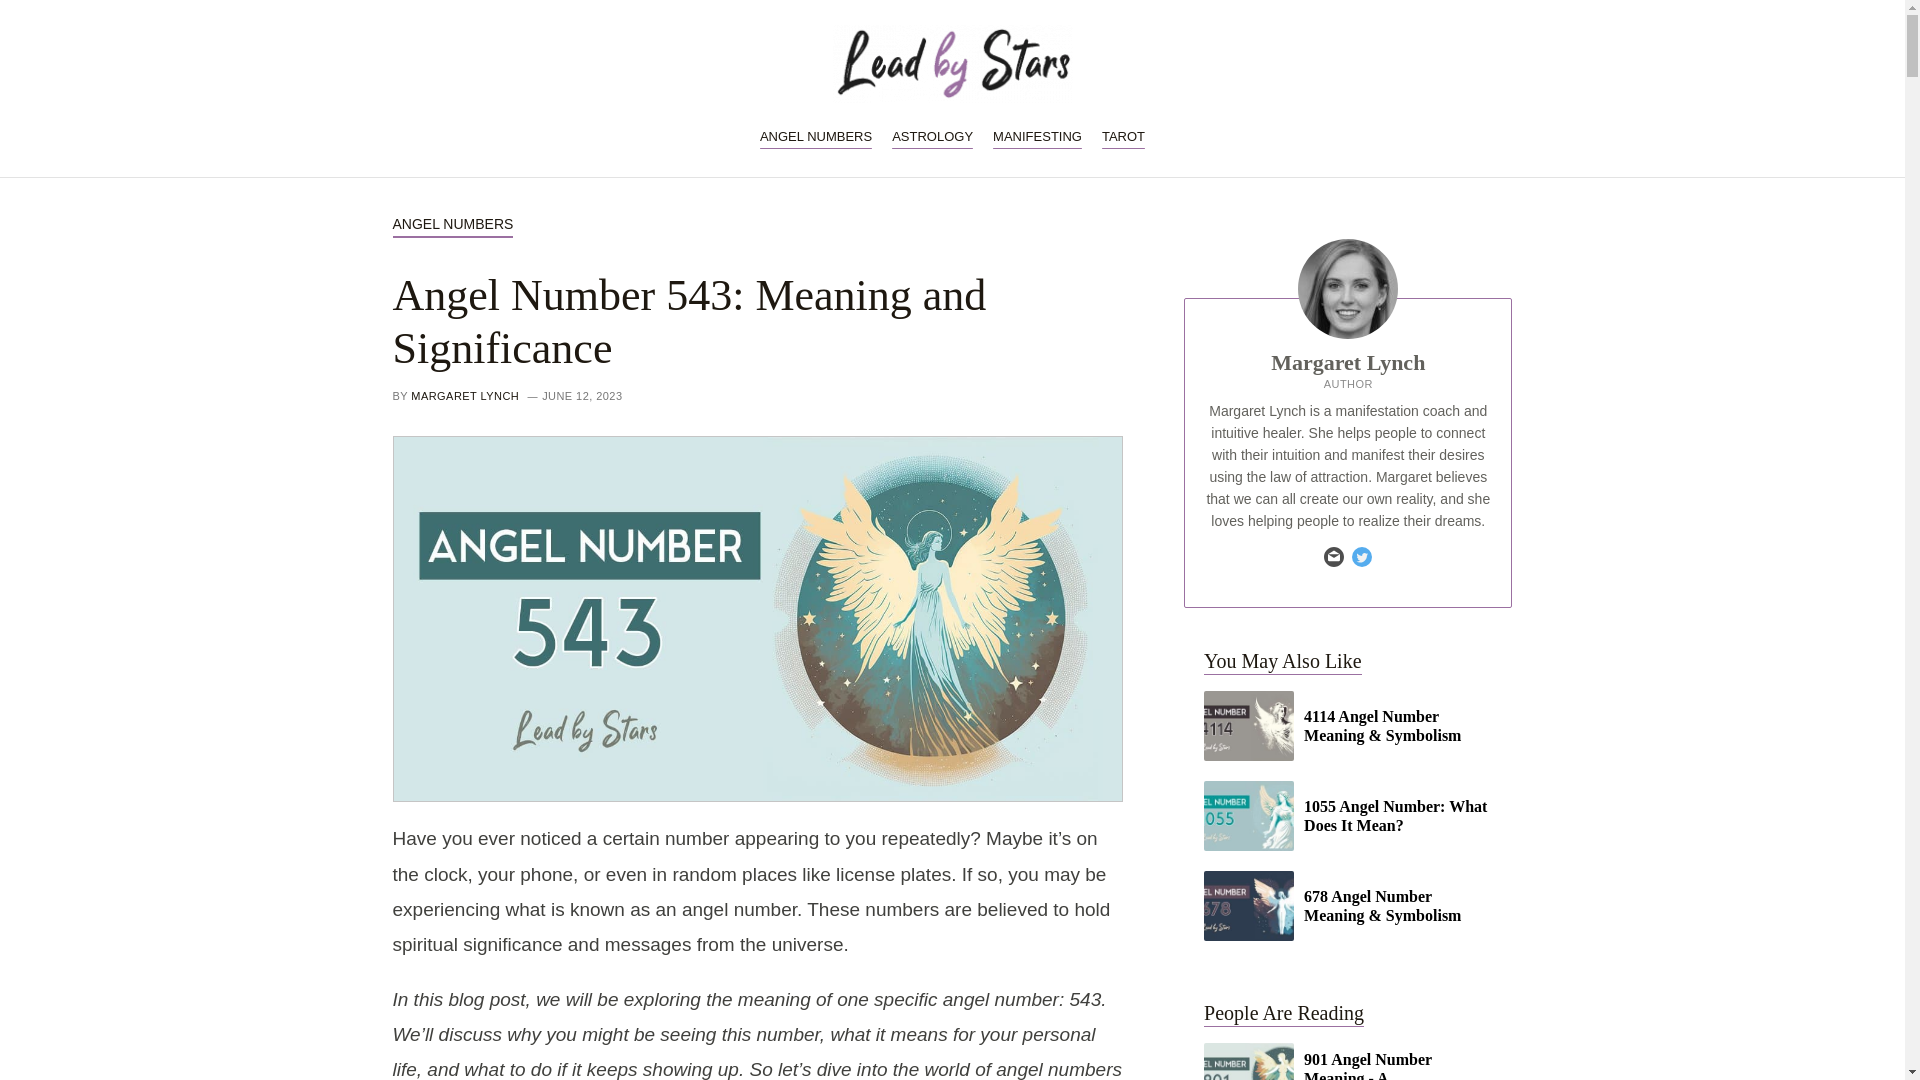 Image resolution: width=1920 pixels, height=1080 pixels. I want to click on ASTROLOGY, so click(932, 136).